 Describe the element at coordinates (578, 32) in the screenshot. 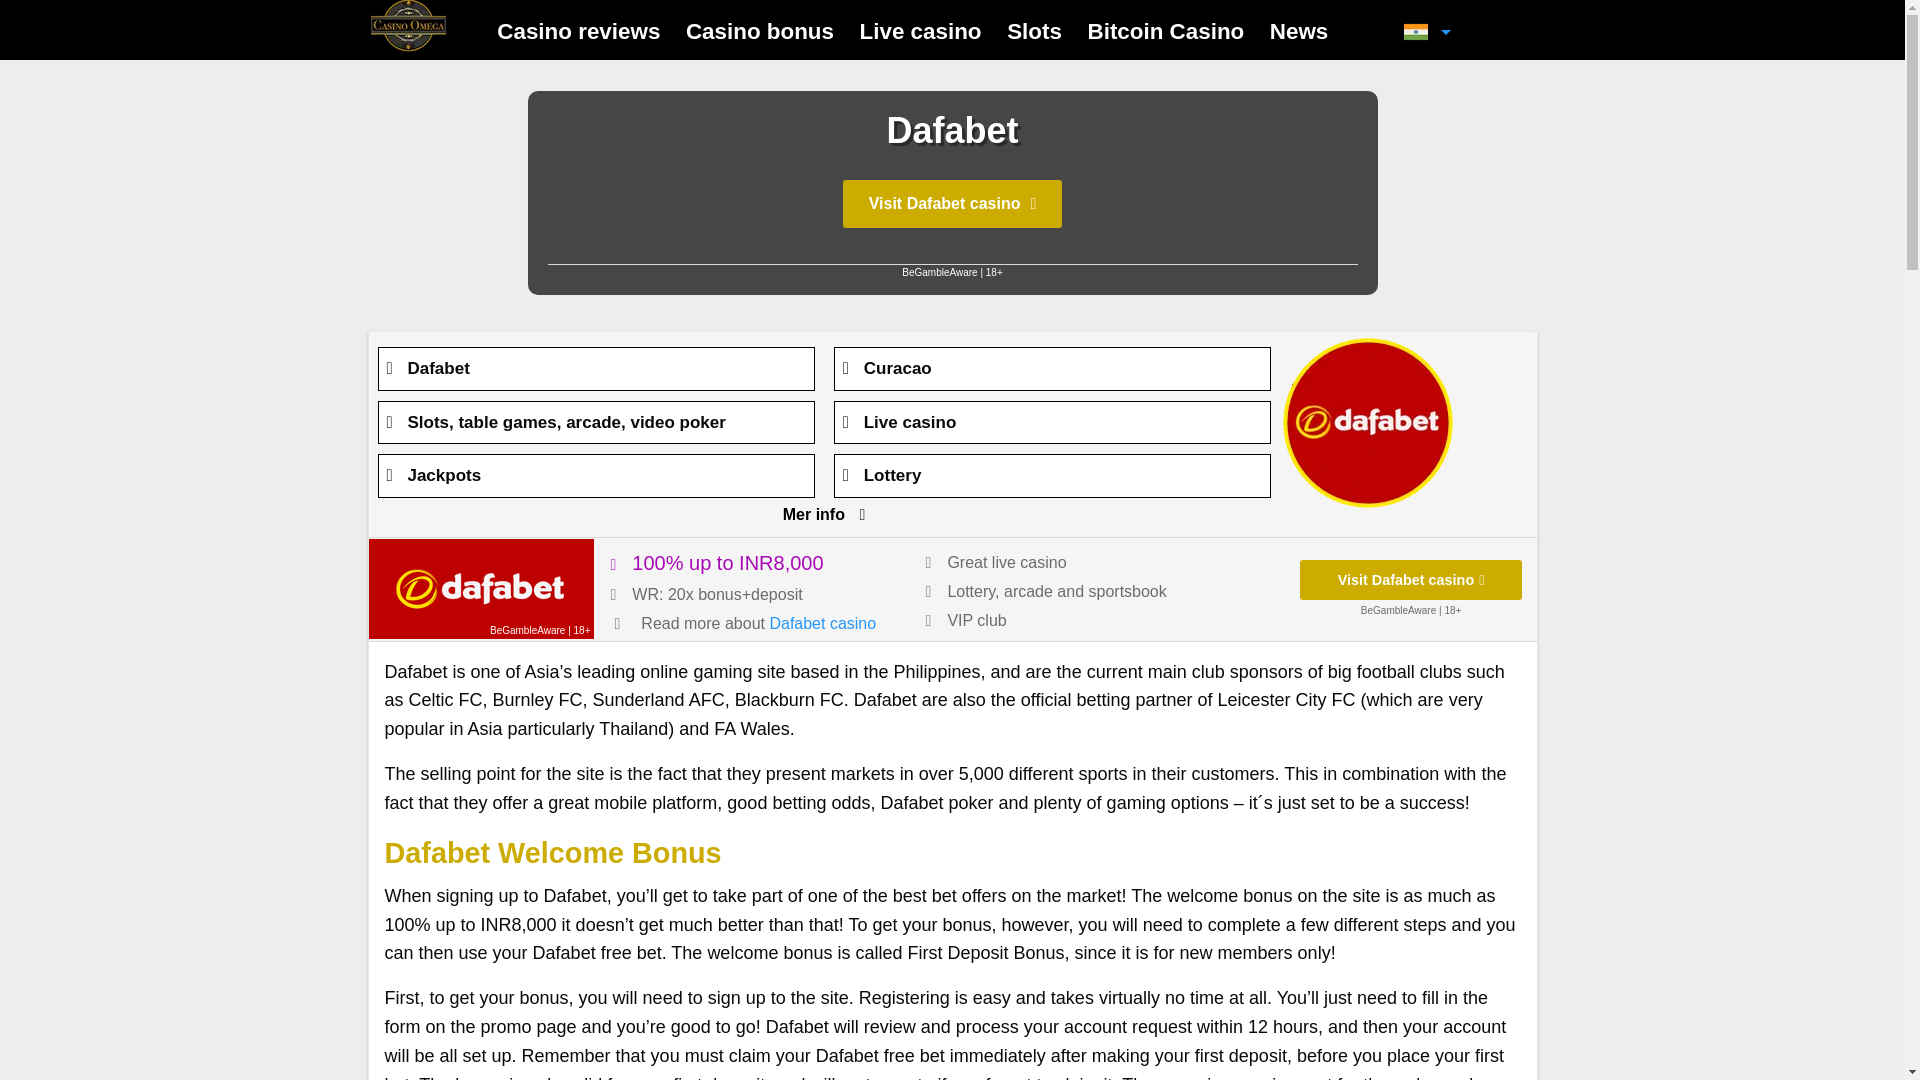

I see `Casino reviews` at that location.